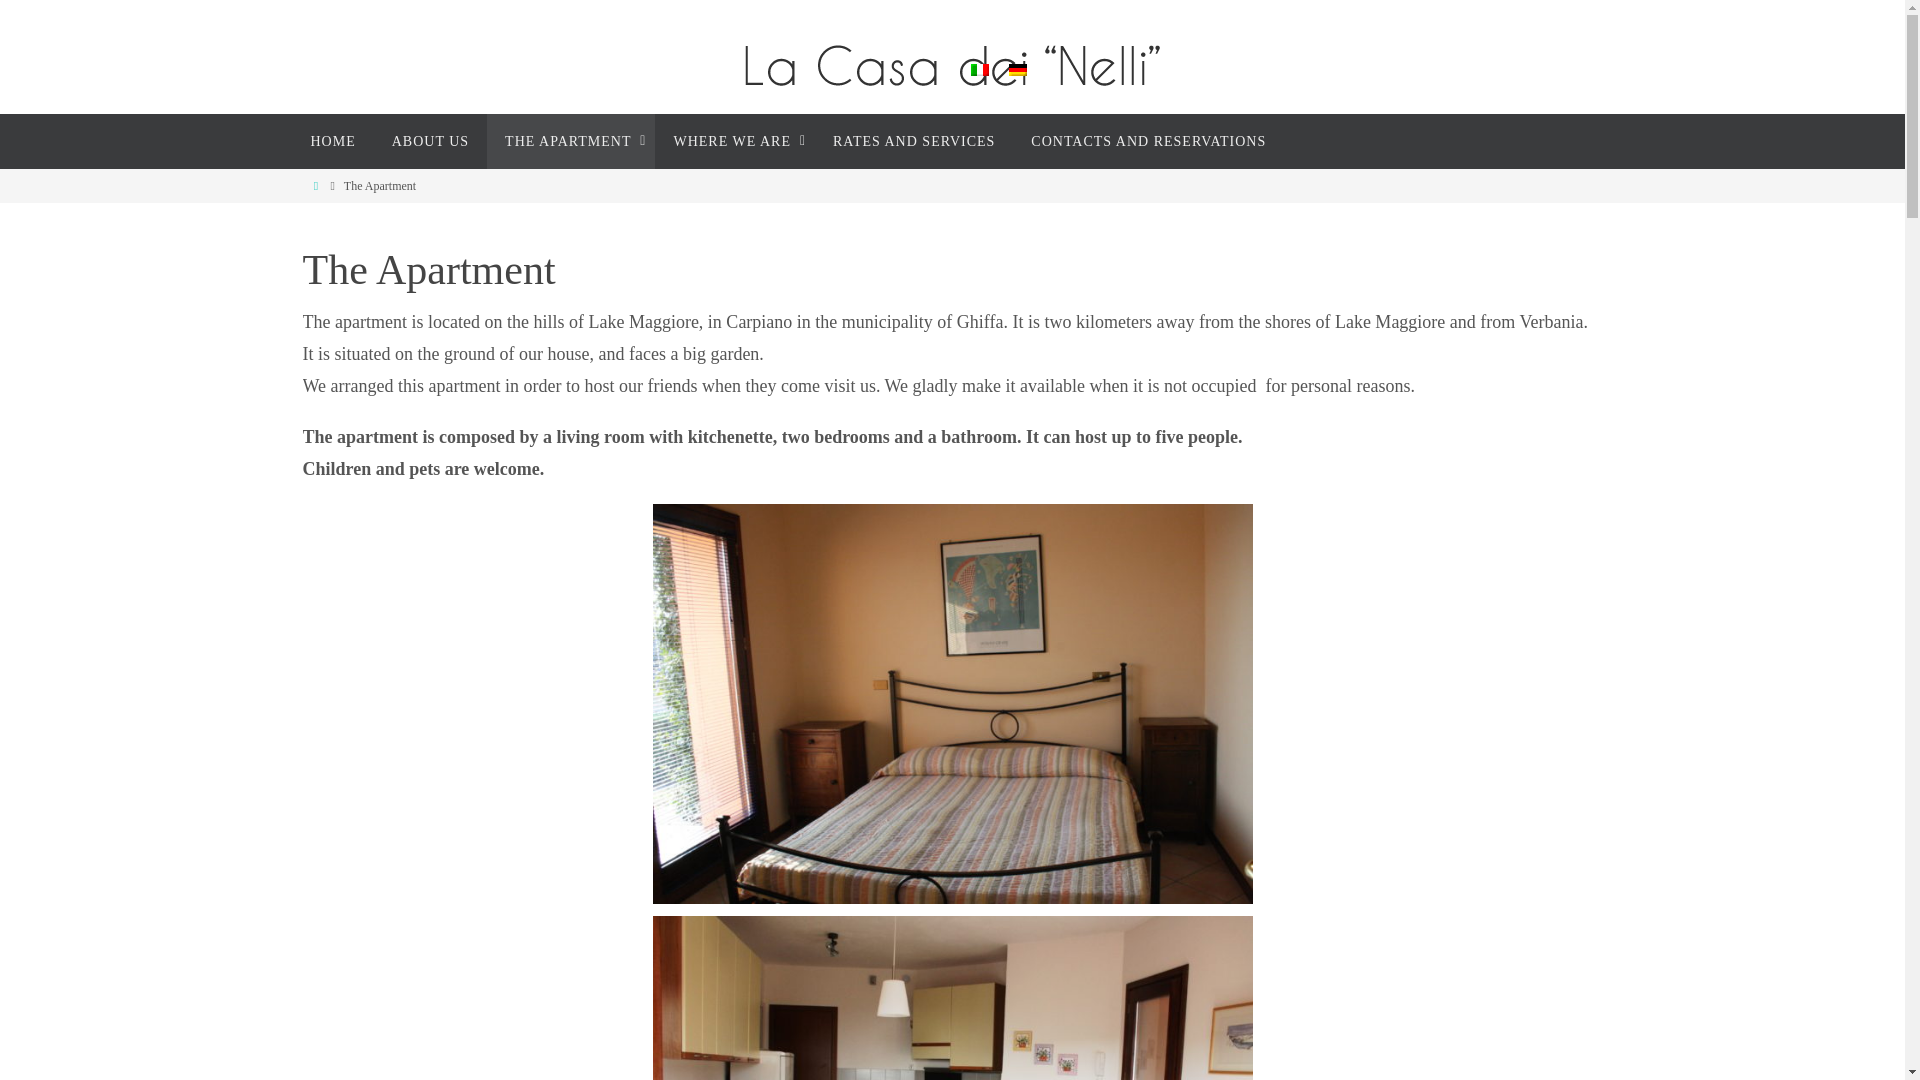 The width and height of the screenshot is (1920, 1080). I want to click on RATES AND SERVICES, so click(914, 141).